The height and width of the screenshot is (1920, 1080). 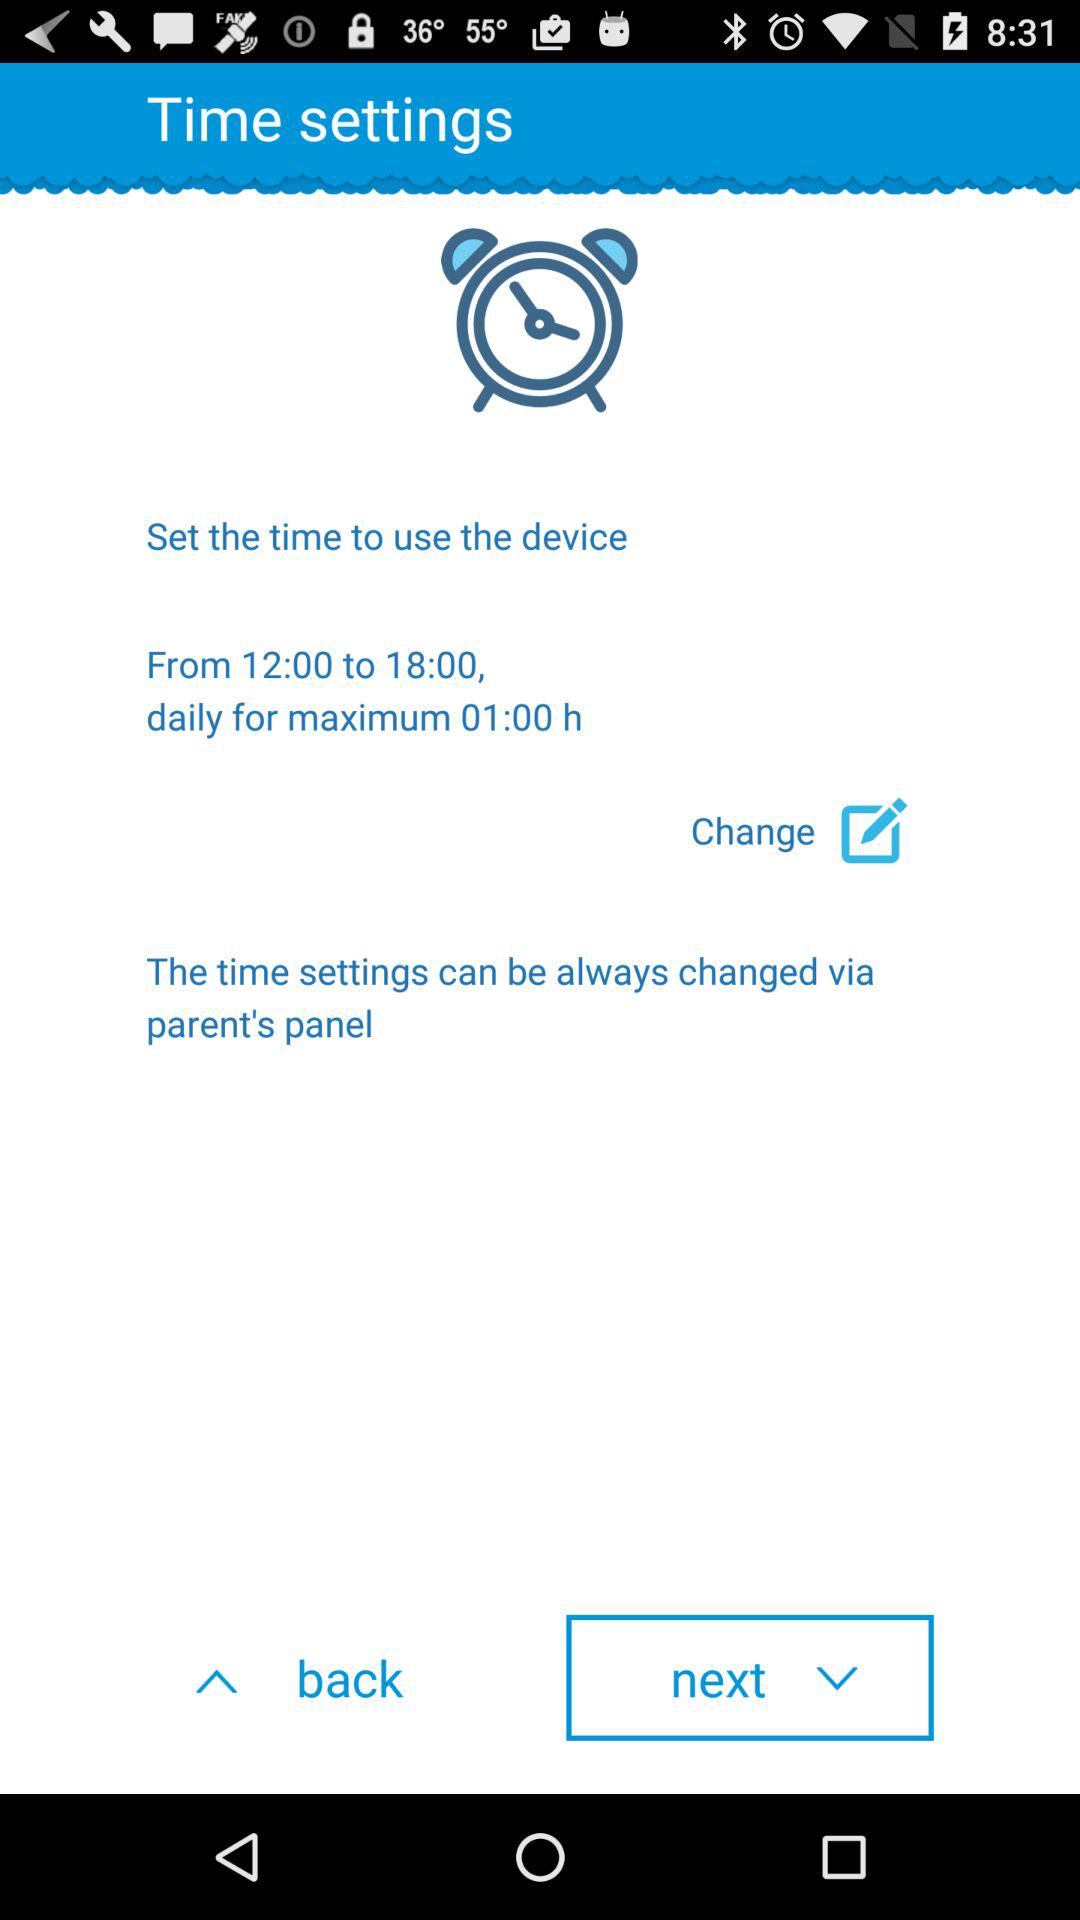 I want to click on turn on the next button, so click(x=750, y=1677).